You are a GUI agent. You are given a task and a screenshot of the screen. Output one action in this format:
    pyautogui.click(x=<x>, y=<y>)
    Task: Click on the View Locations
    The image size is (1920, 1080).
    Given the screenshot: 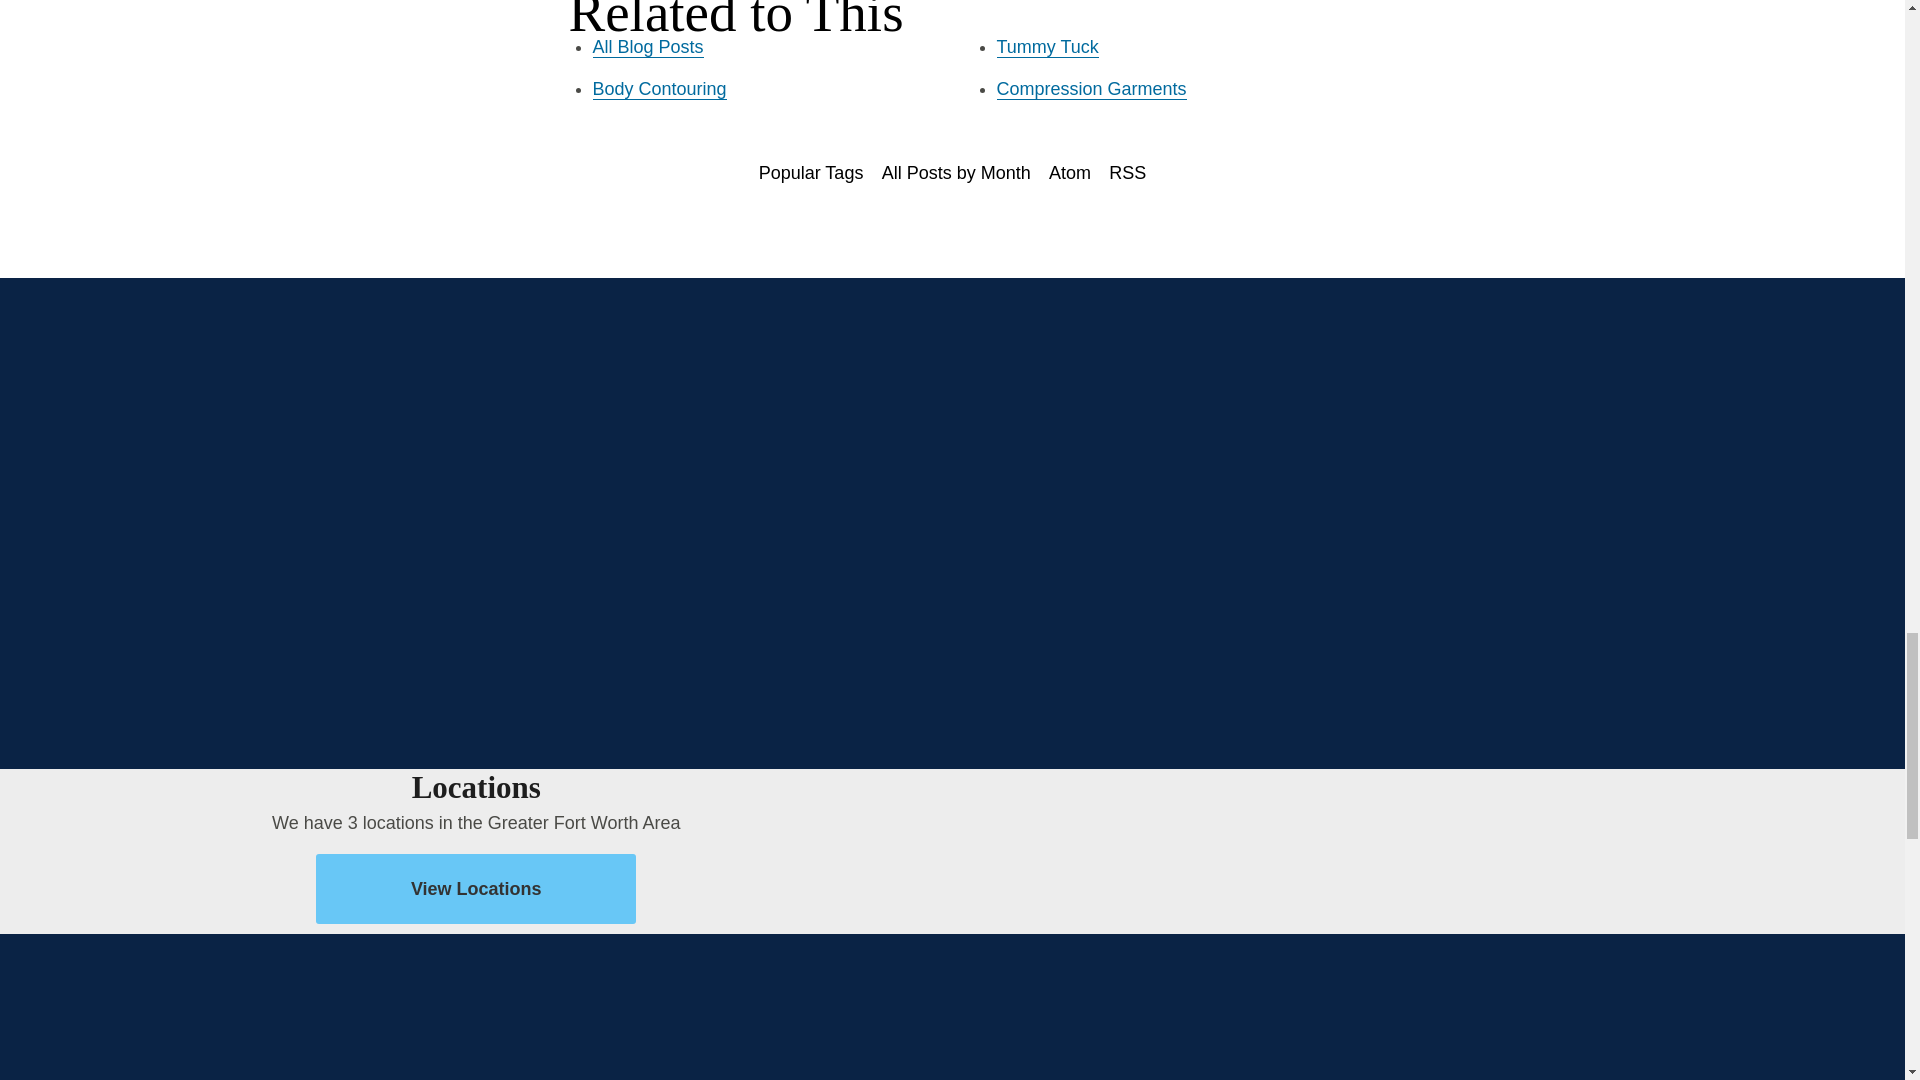 What is the action you would take?
    pyautogui.click(x=476, y=889)
    